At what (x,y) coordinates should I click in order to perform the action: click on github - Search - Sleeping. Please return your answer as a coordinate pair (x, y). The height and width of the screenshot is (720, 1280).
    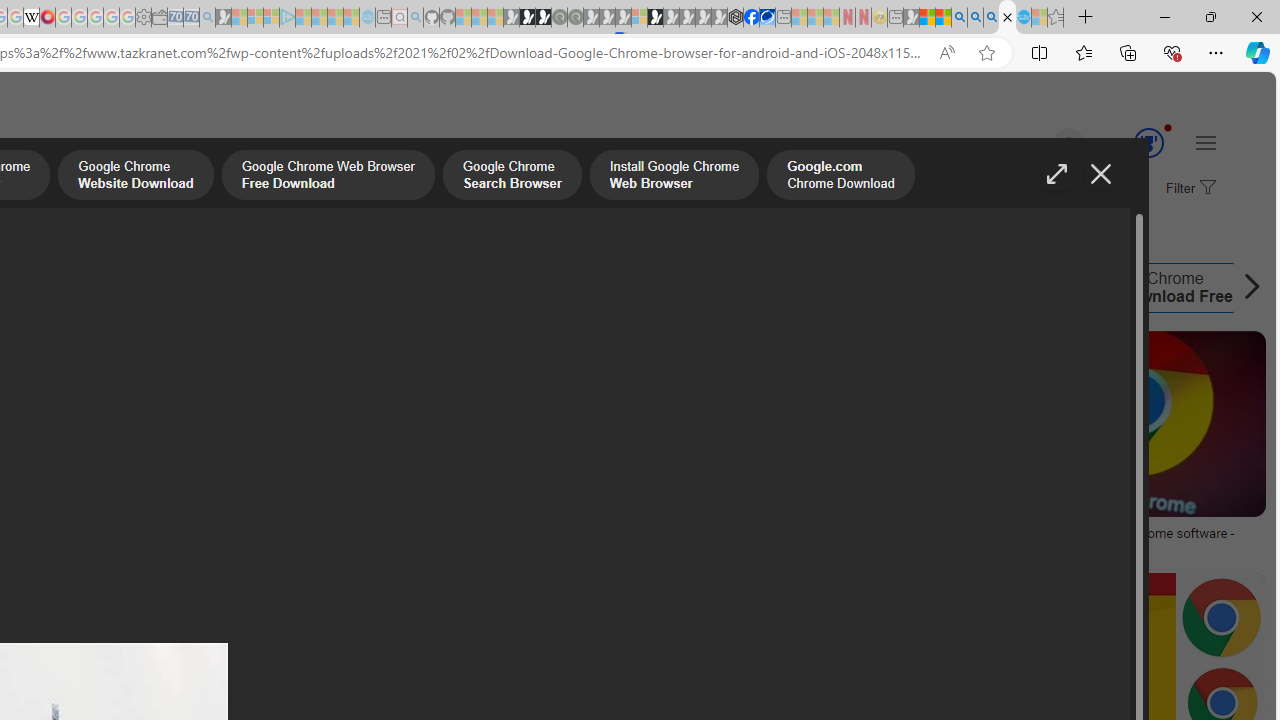
    Looking at the image, I should click on (416, 18).